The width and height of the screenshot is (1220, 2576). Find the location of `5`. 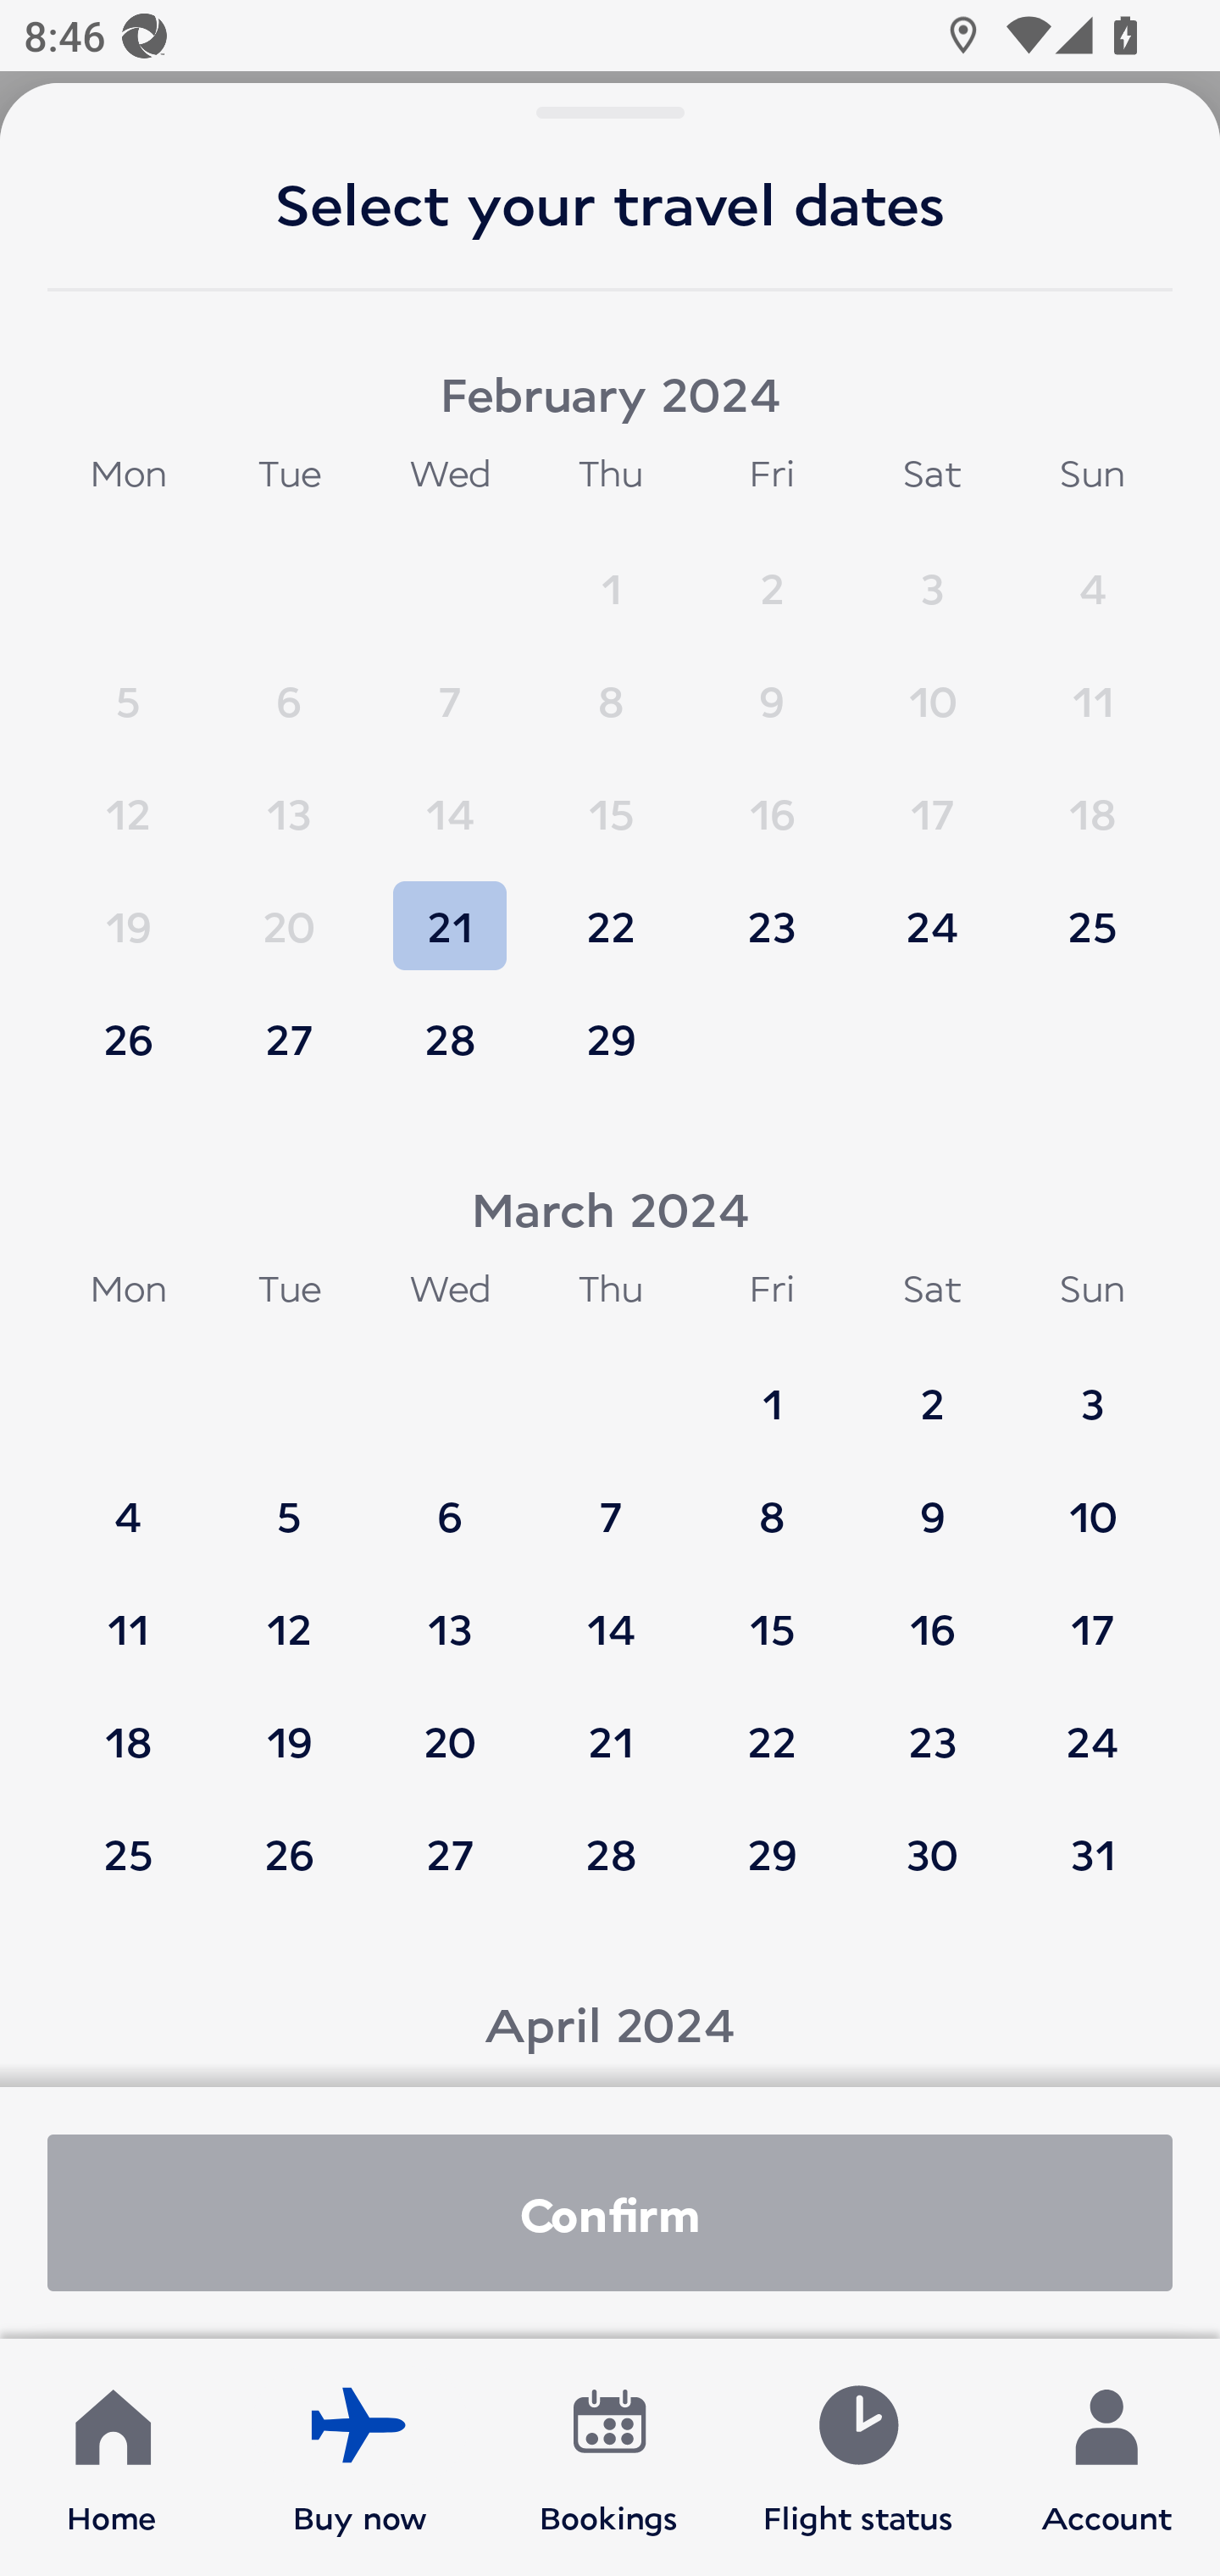

5 is located at coordinates (289, 1502).